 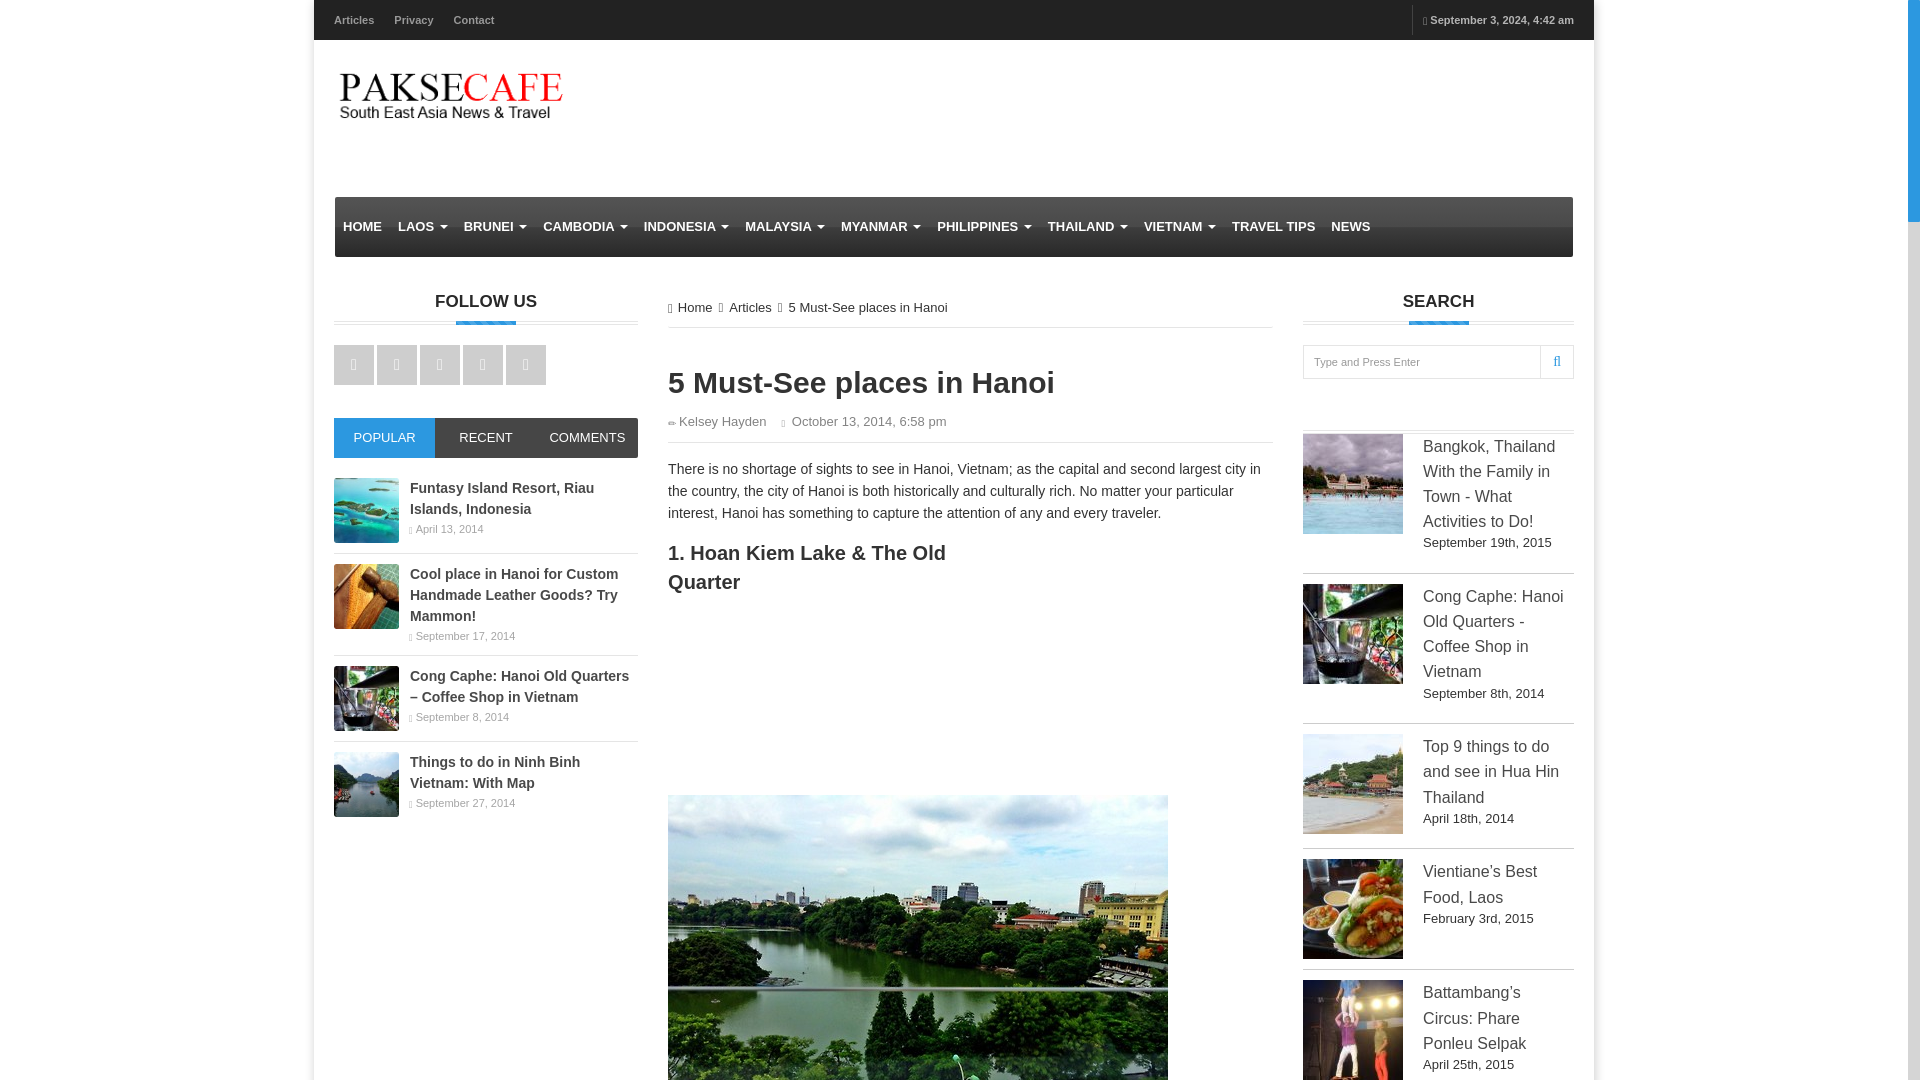 I want to click on Published on October 13, 2014 at 6:58 pm, so click(x=864, y=422).